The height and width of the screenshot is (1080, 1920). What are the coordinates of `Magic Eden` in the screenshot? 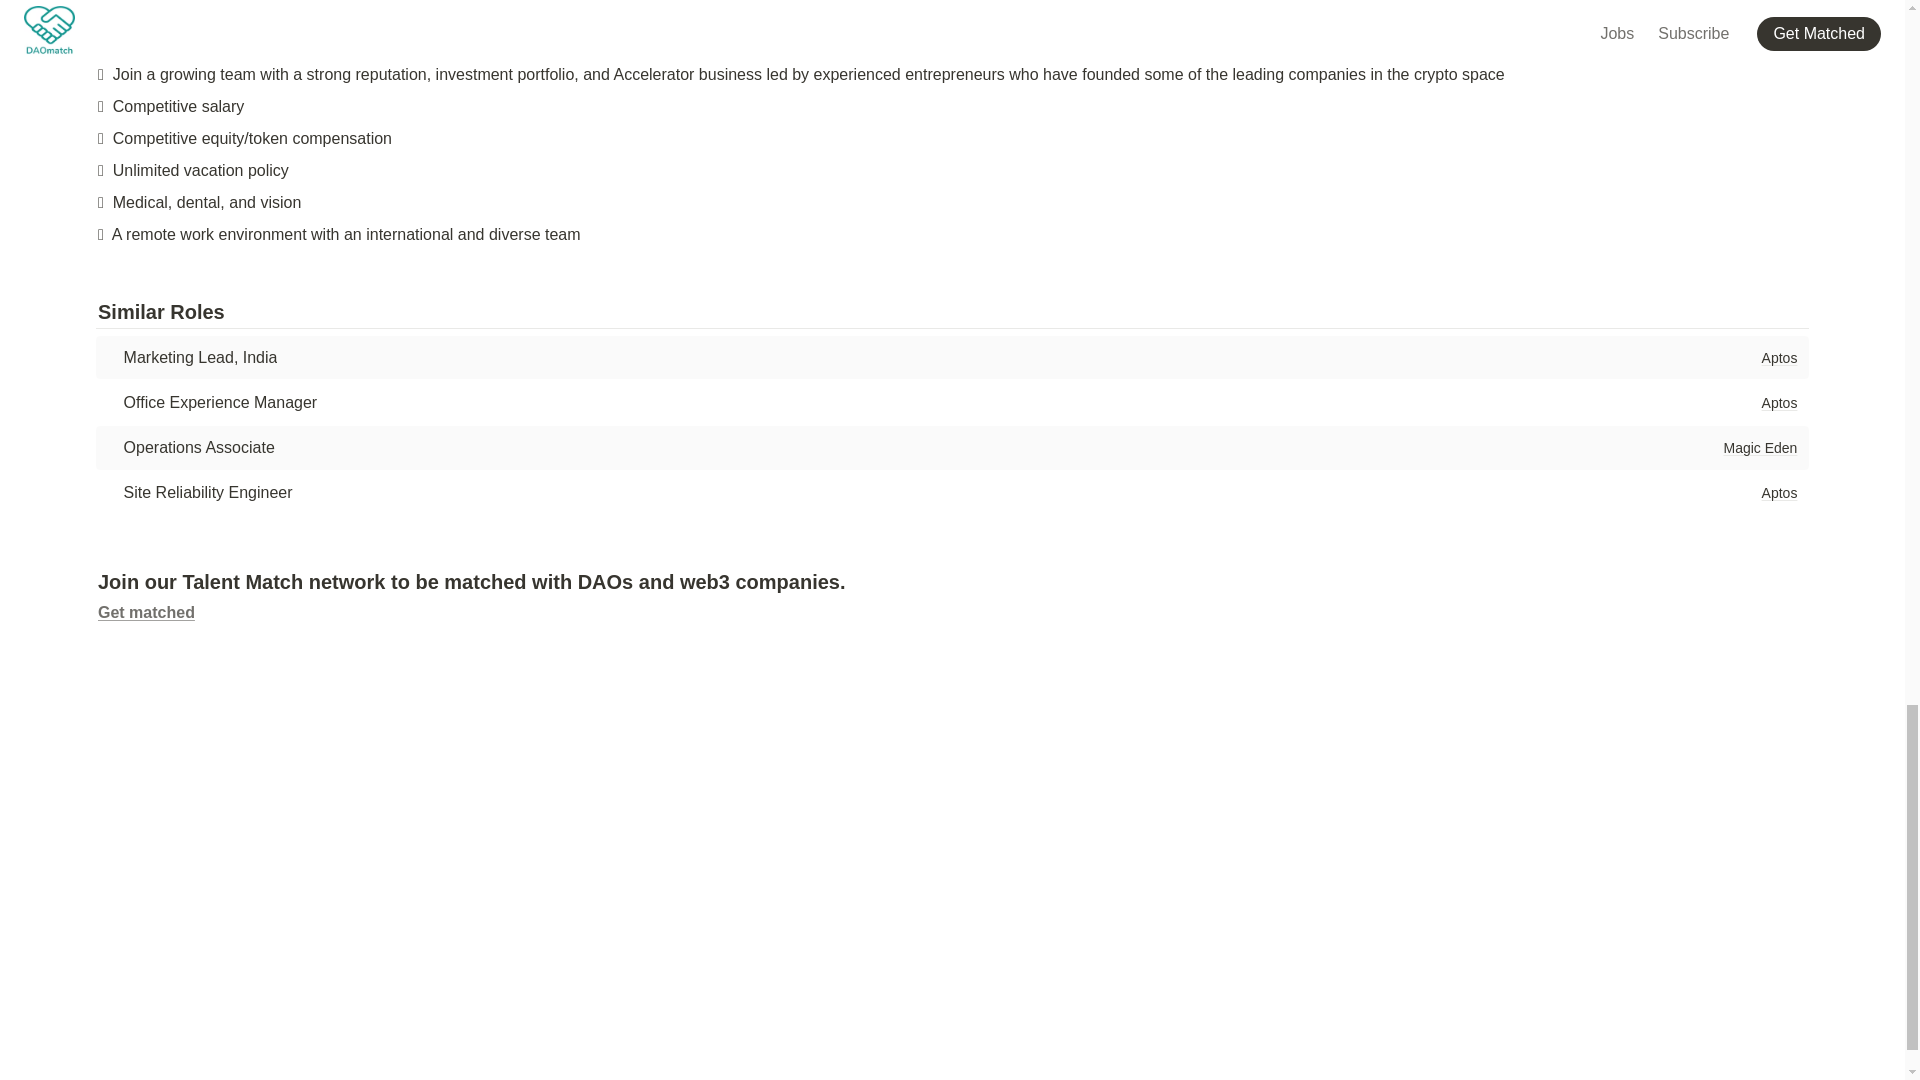 It's located at (1759, 448).